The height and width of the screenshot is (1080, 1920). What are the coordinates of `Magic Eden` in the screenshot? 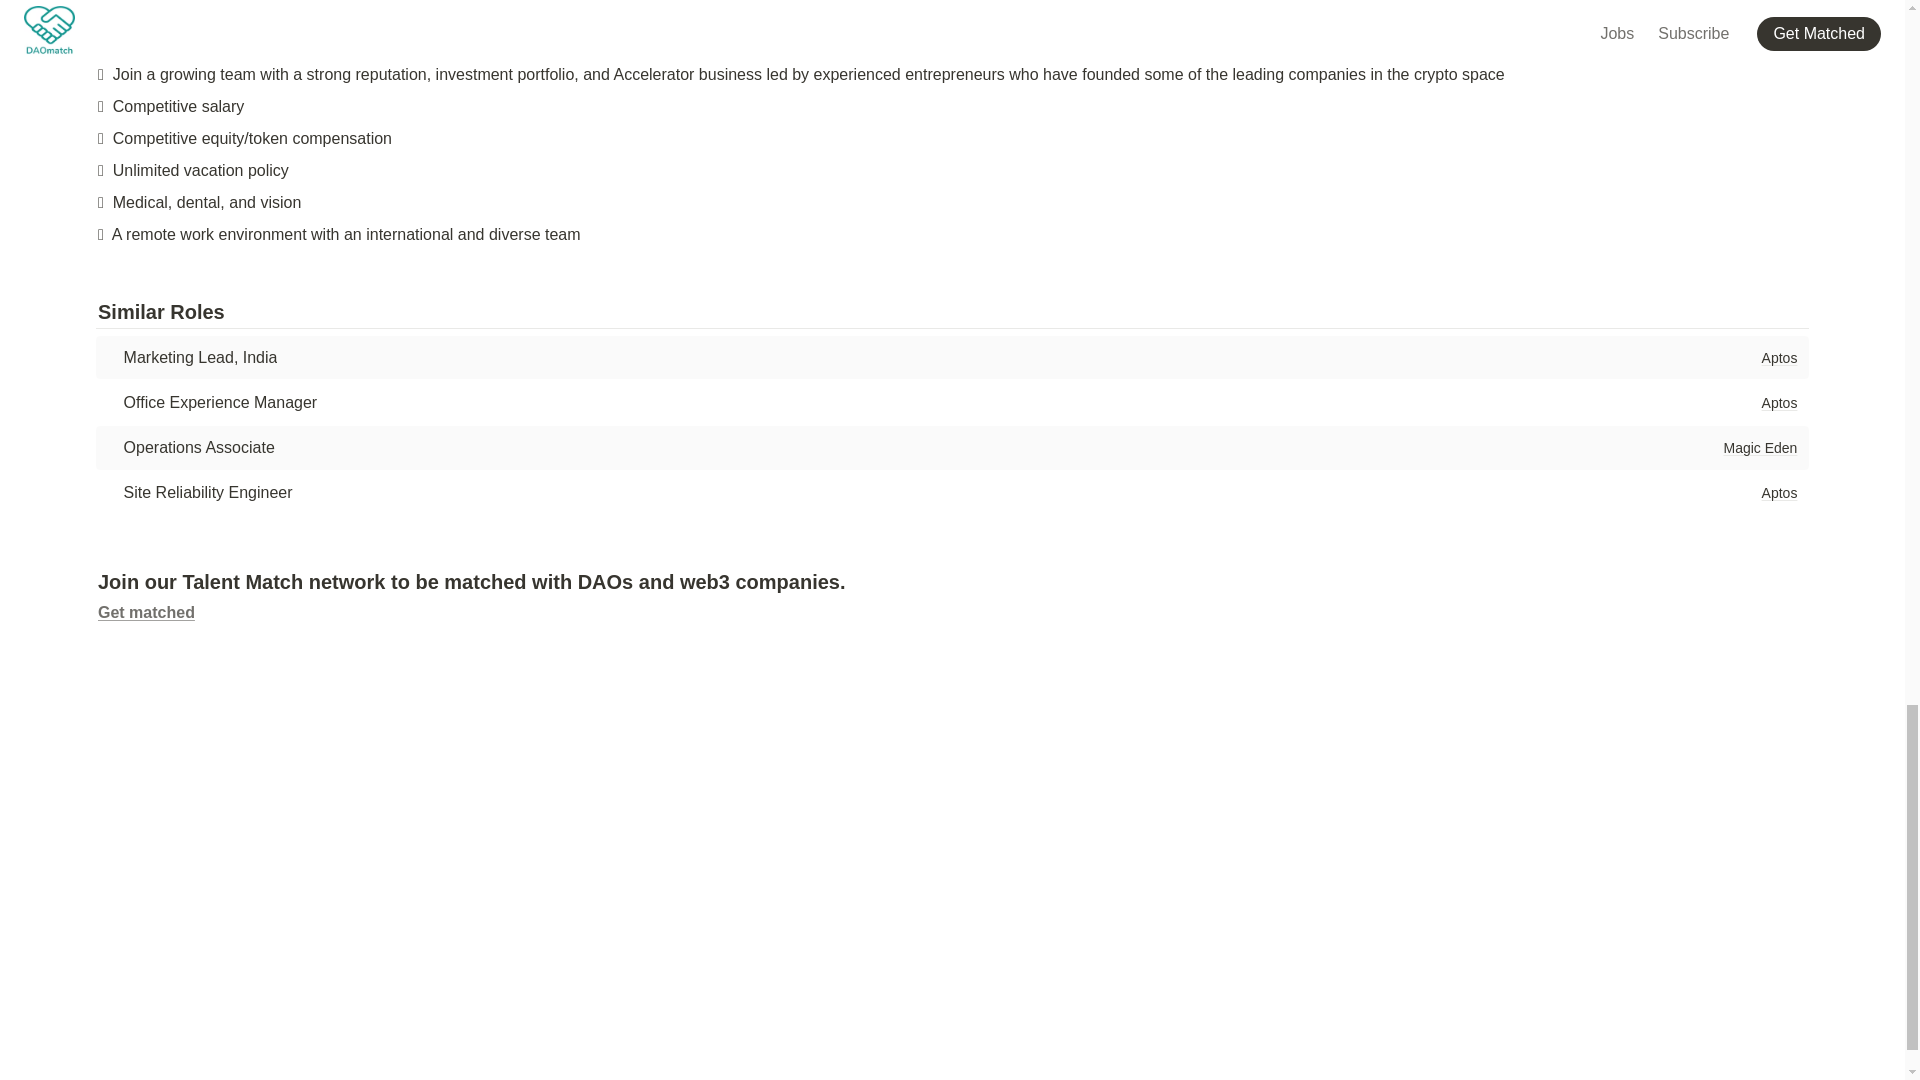 It's located at (1759, 448).